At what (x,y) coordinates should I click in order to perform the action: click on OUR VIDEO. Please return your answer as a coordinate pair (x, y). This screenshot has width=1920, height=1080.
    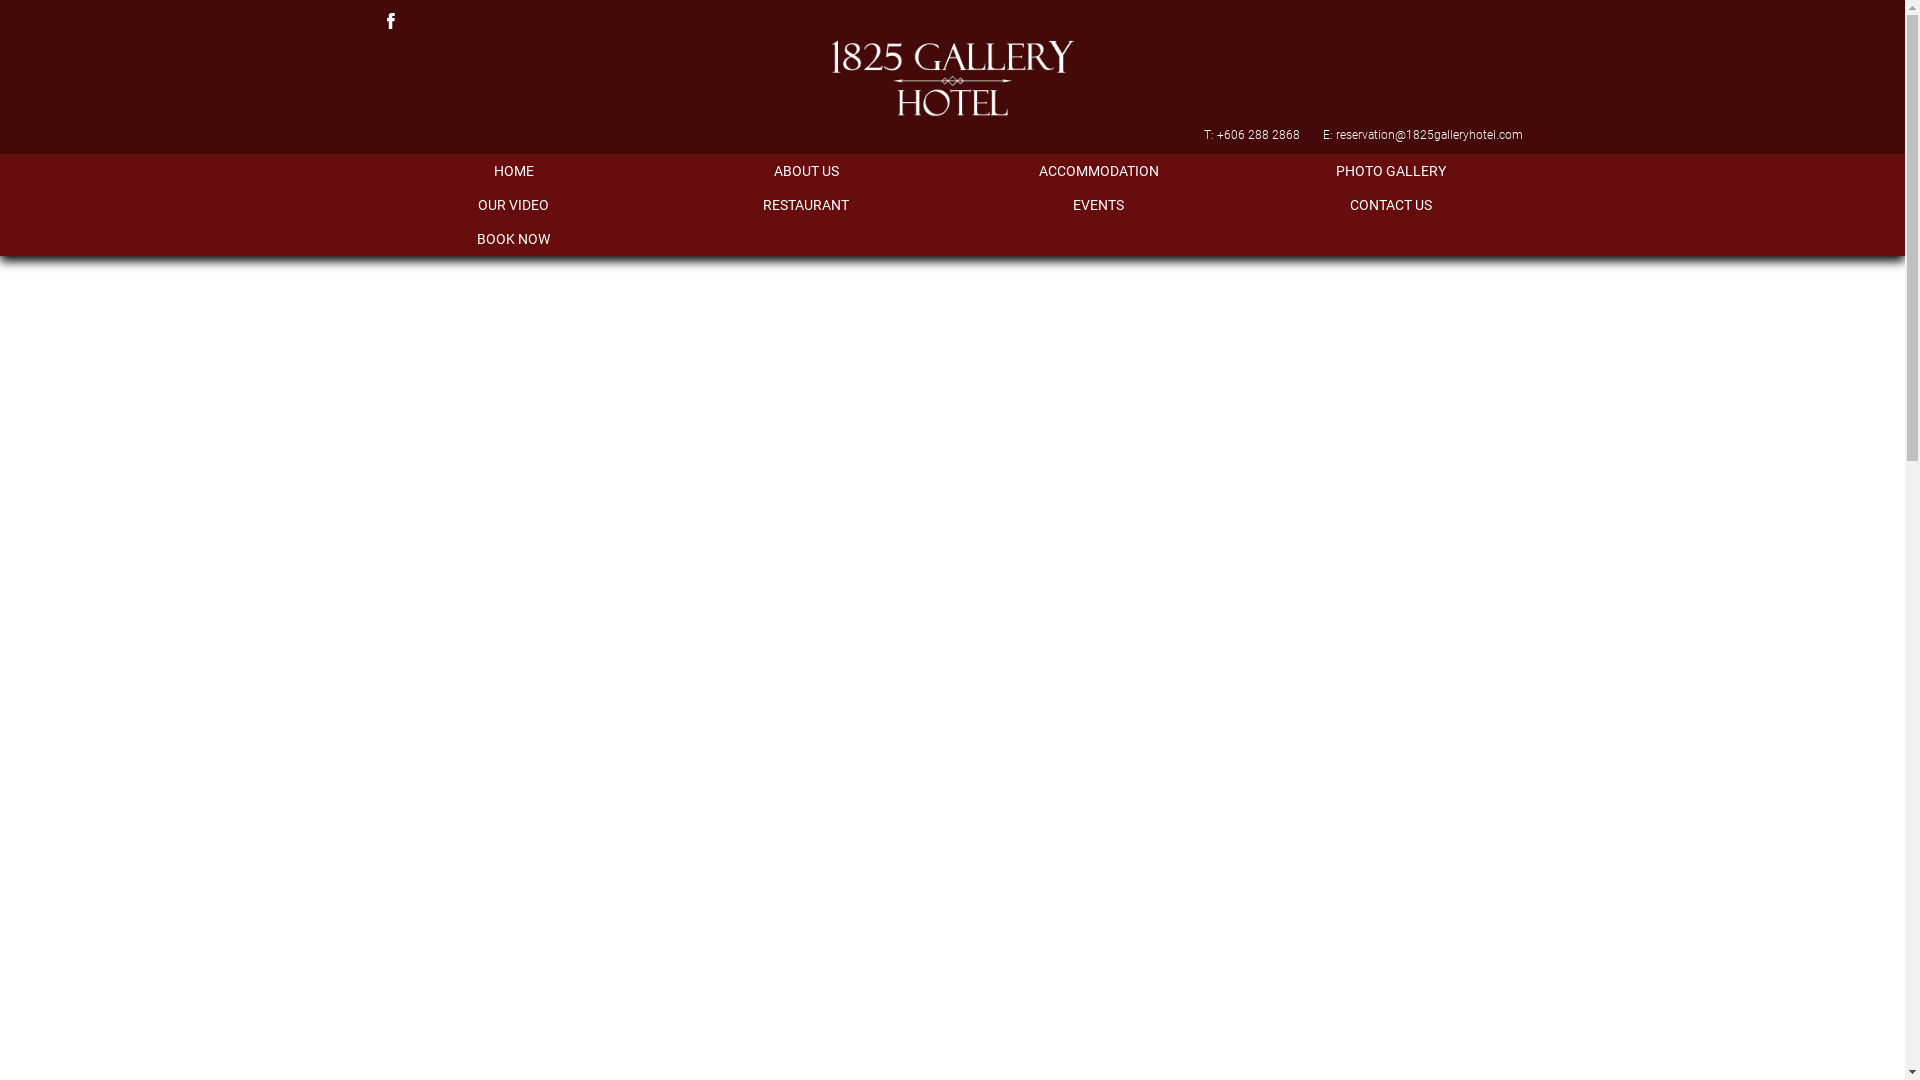
    Looking at the image, I should click on (514, 205).